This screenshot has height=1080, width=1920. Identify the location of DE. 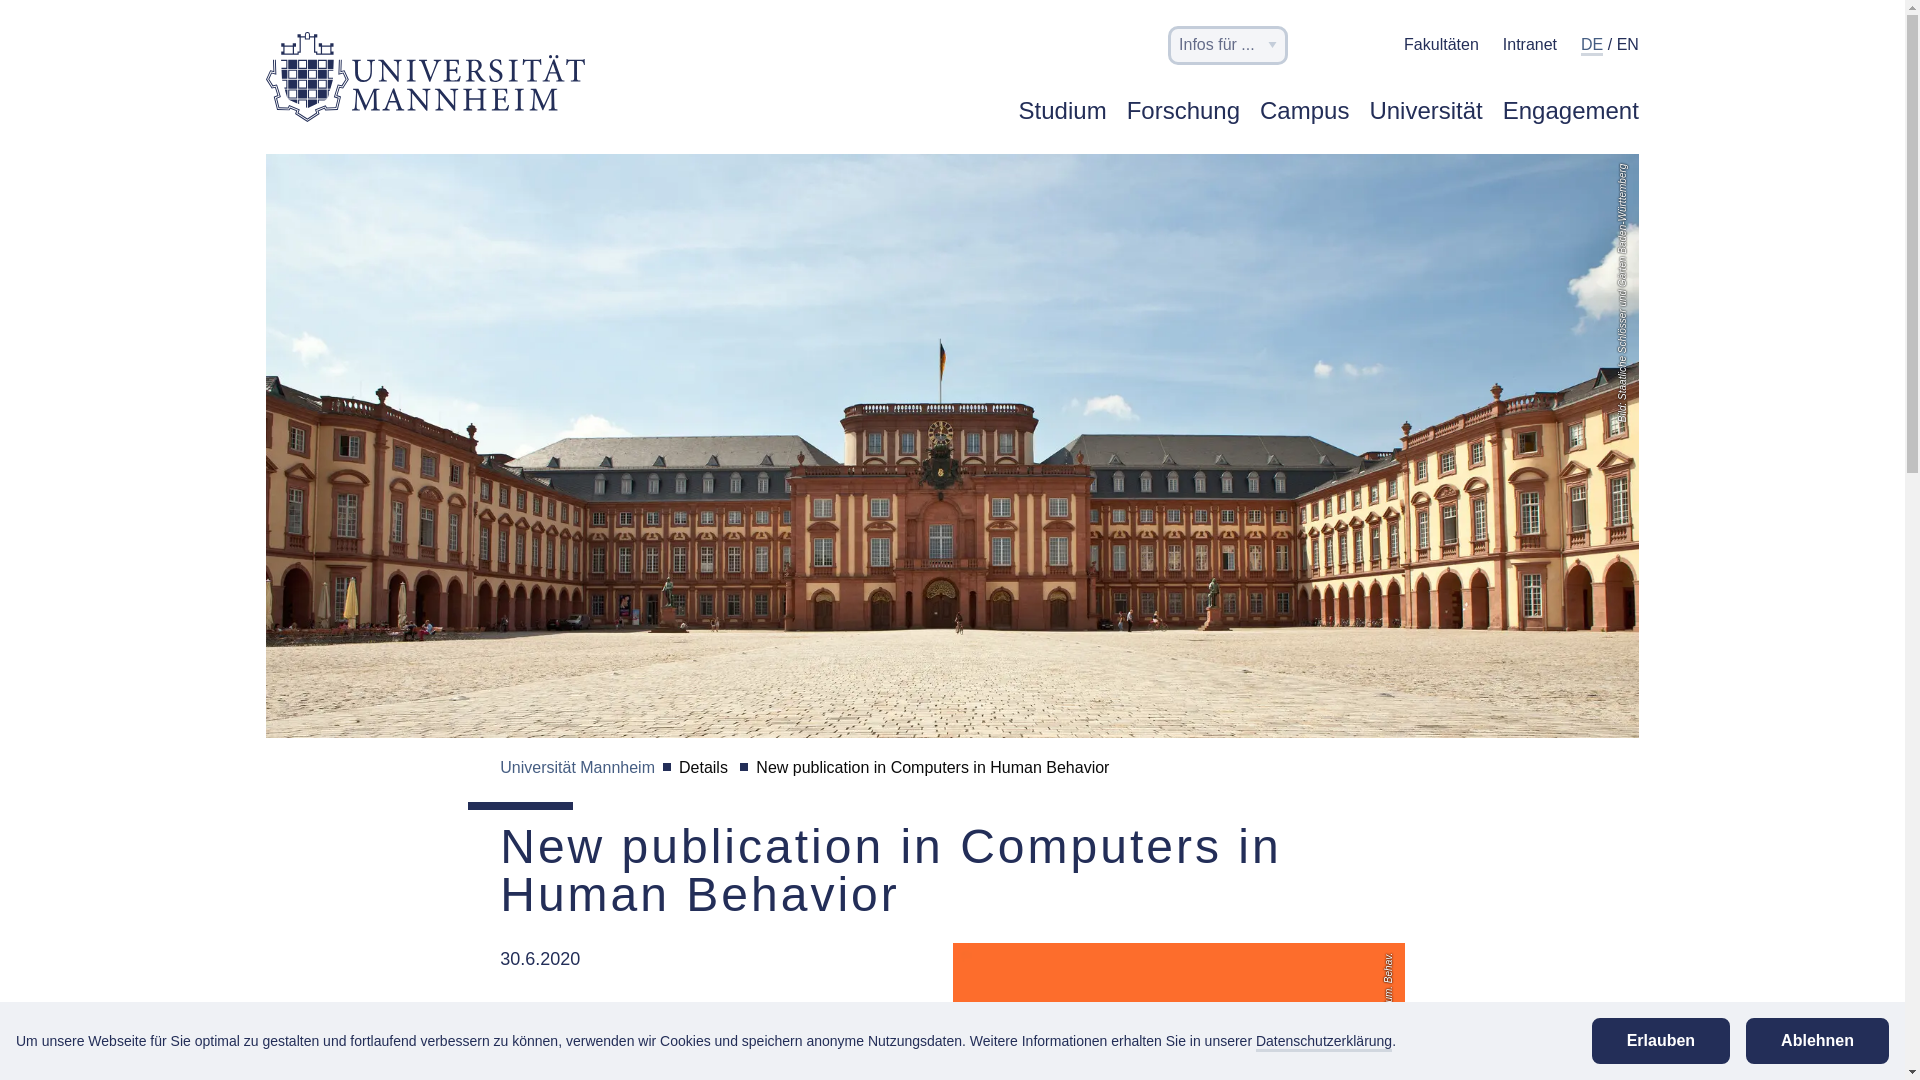
(1592, 46).